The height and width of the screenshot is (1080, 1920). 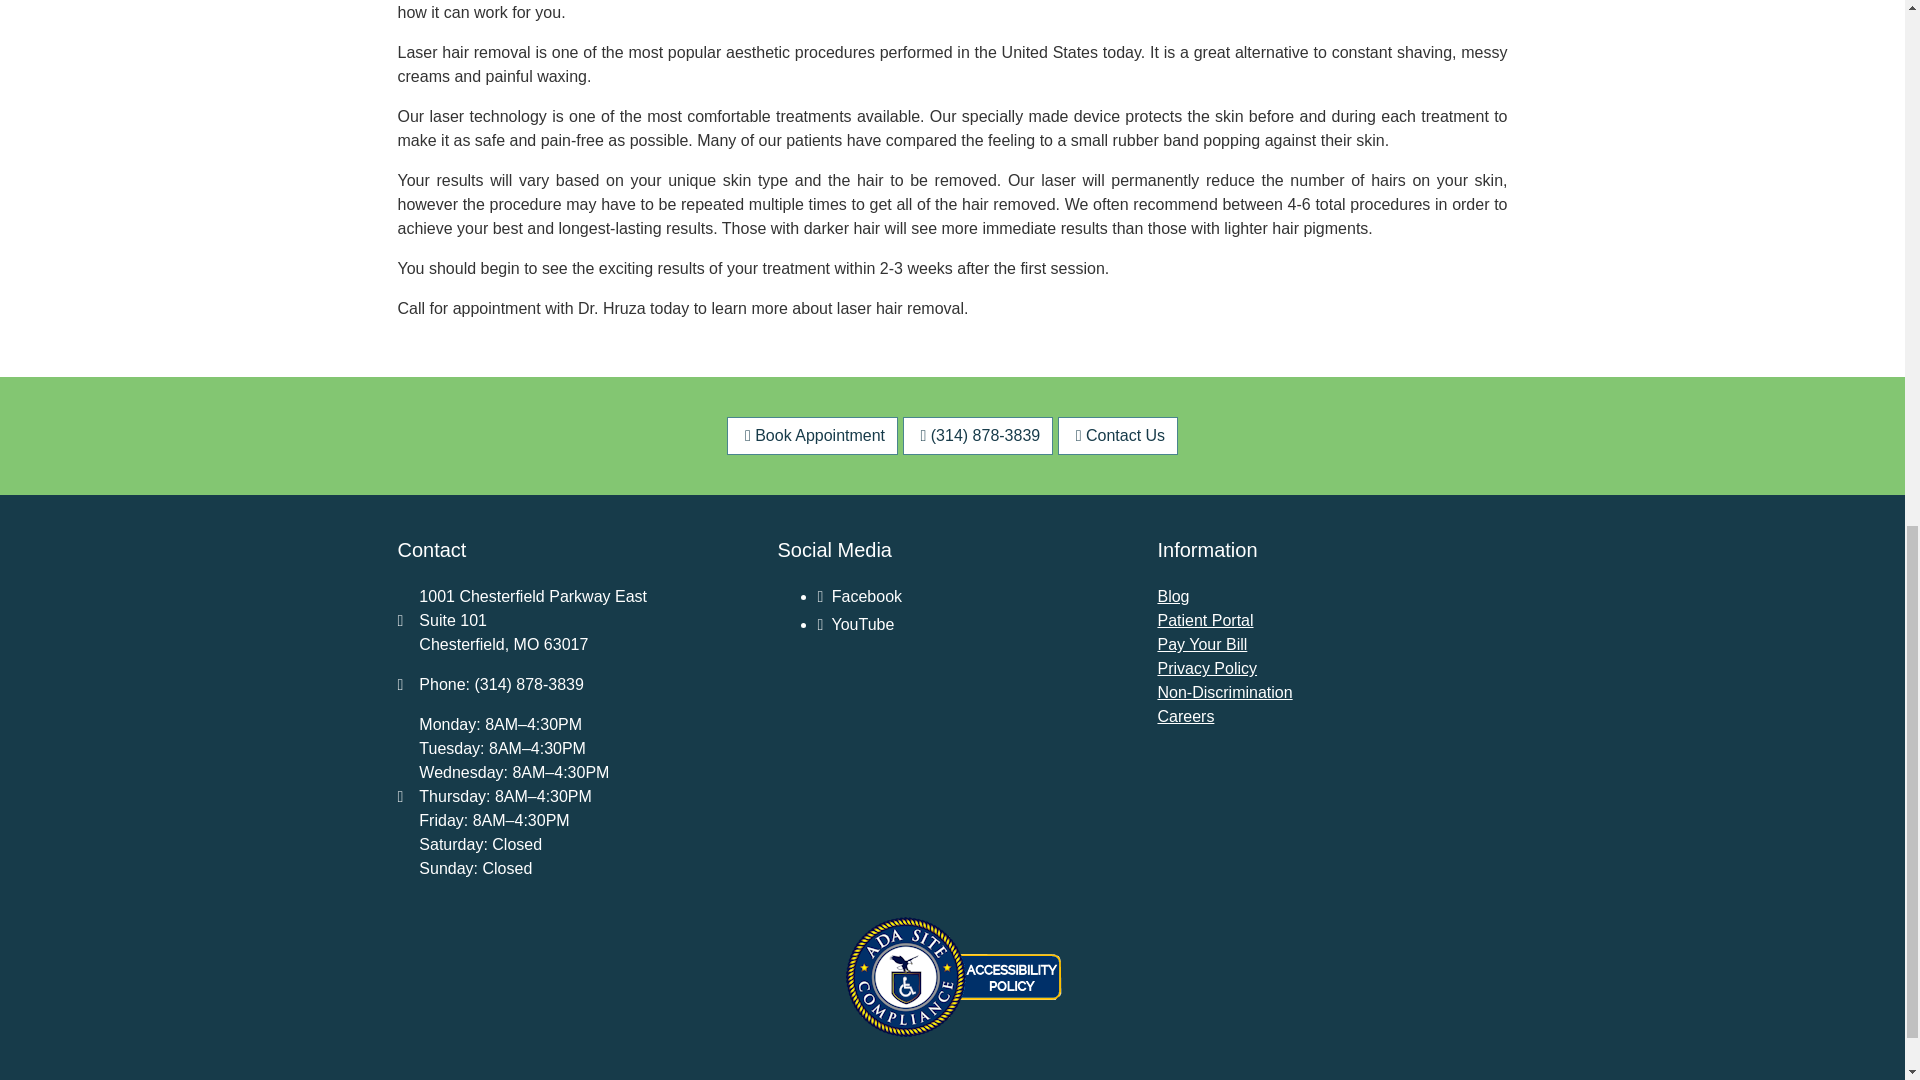 I want to click on Careers, so click(x=1185, y=716).